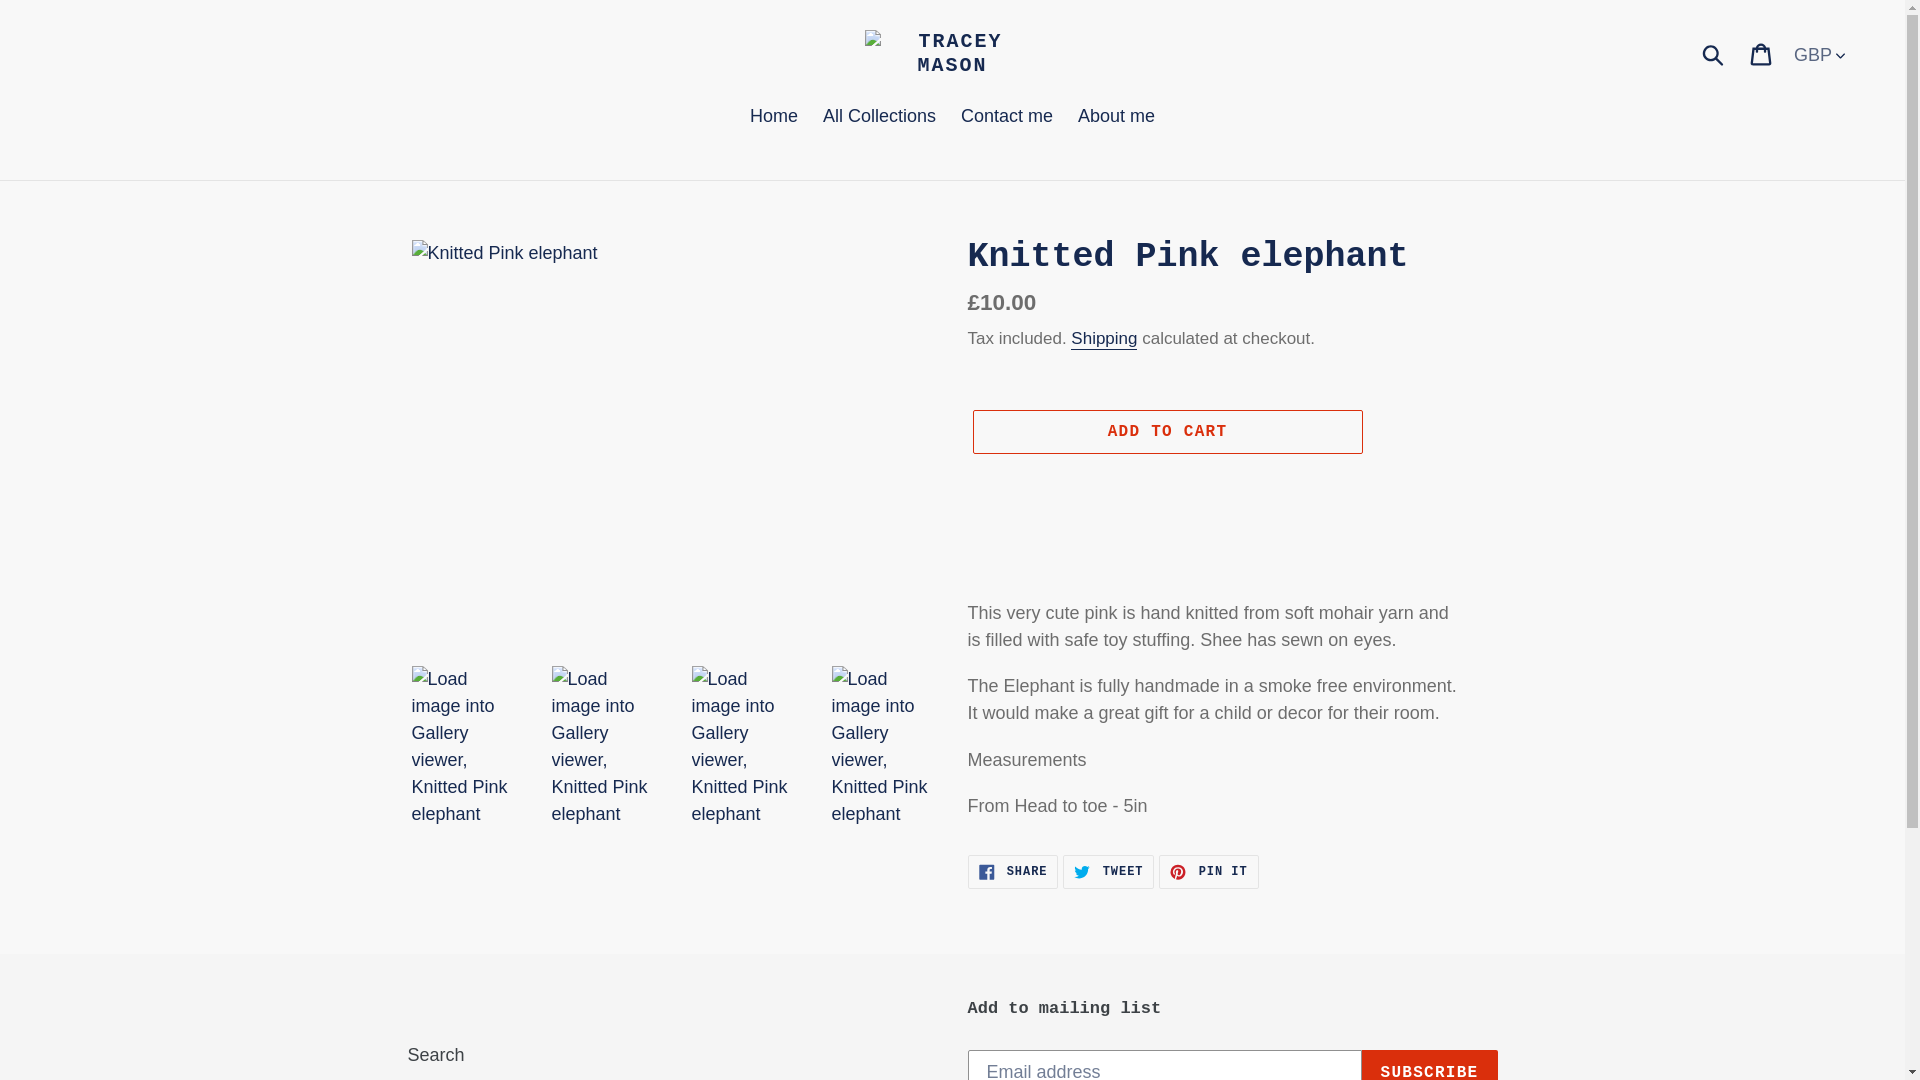 This screenshot has width=1920, height=1080. Describe the element at coordinates (1013, 872) in the screenshot. I see `Cart` at that location.